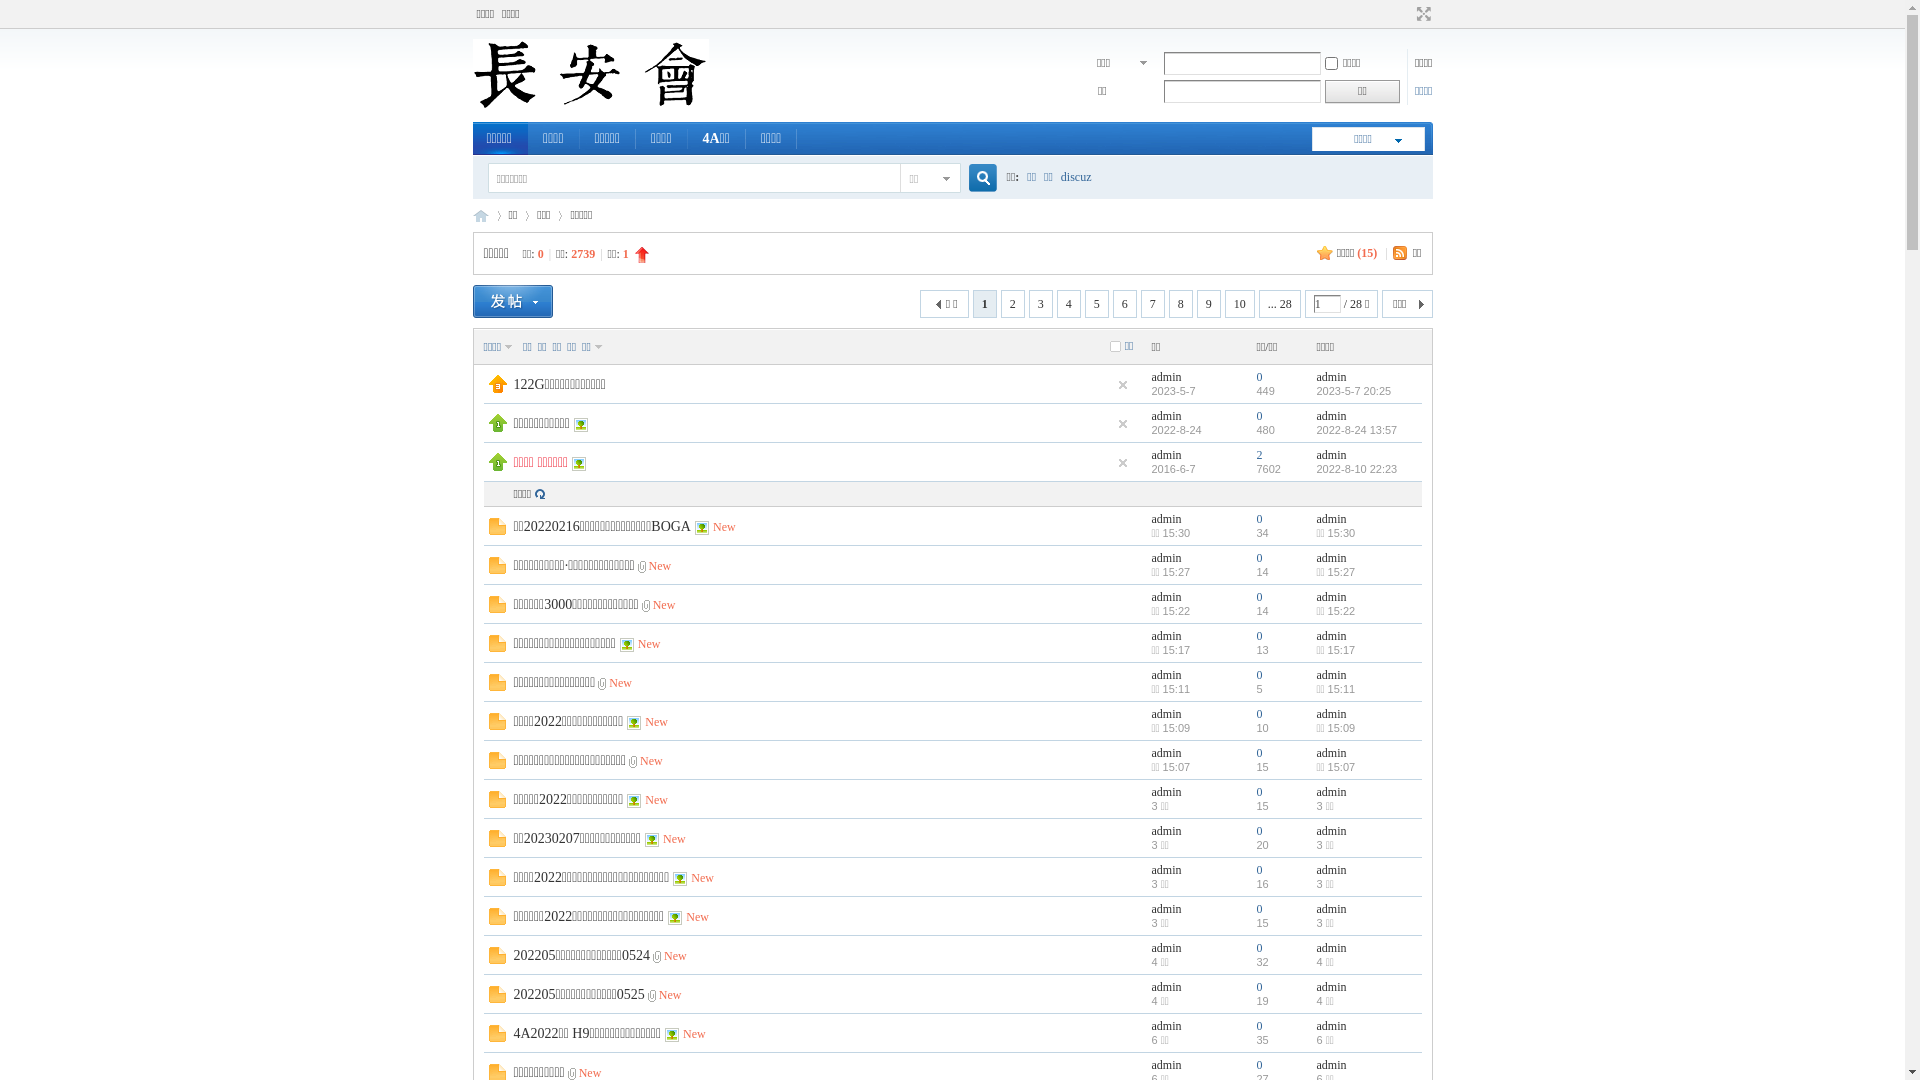  I want to click on admin, so click(1167, 1065).